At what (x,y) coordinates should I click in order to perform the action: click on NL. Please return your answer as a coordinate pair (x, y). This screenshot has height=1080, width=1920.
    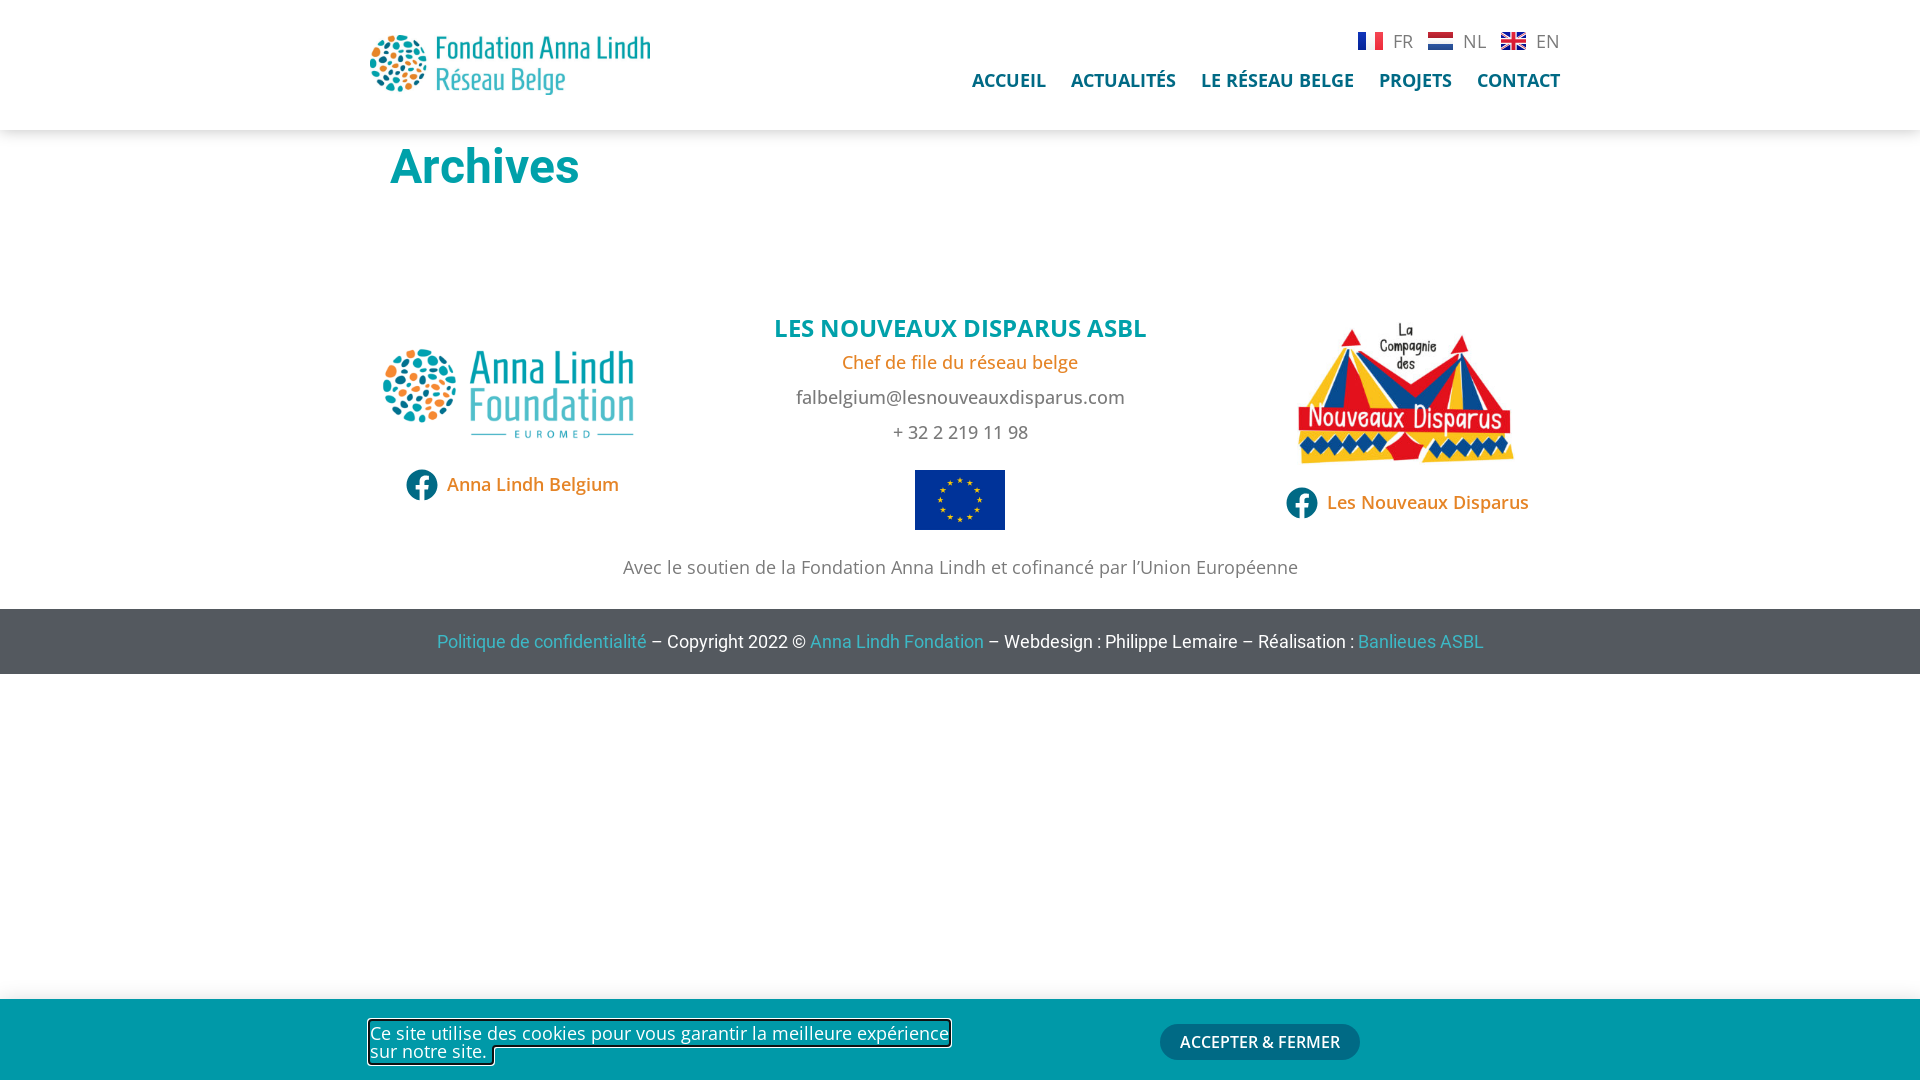
    Looking at the image, I should click on (1457, 40).